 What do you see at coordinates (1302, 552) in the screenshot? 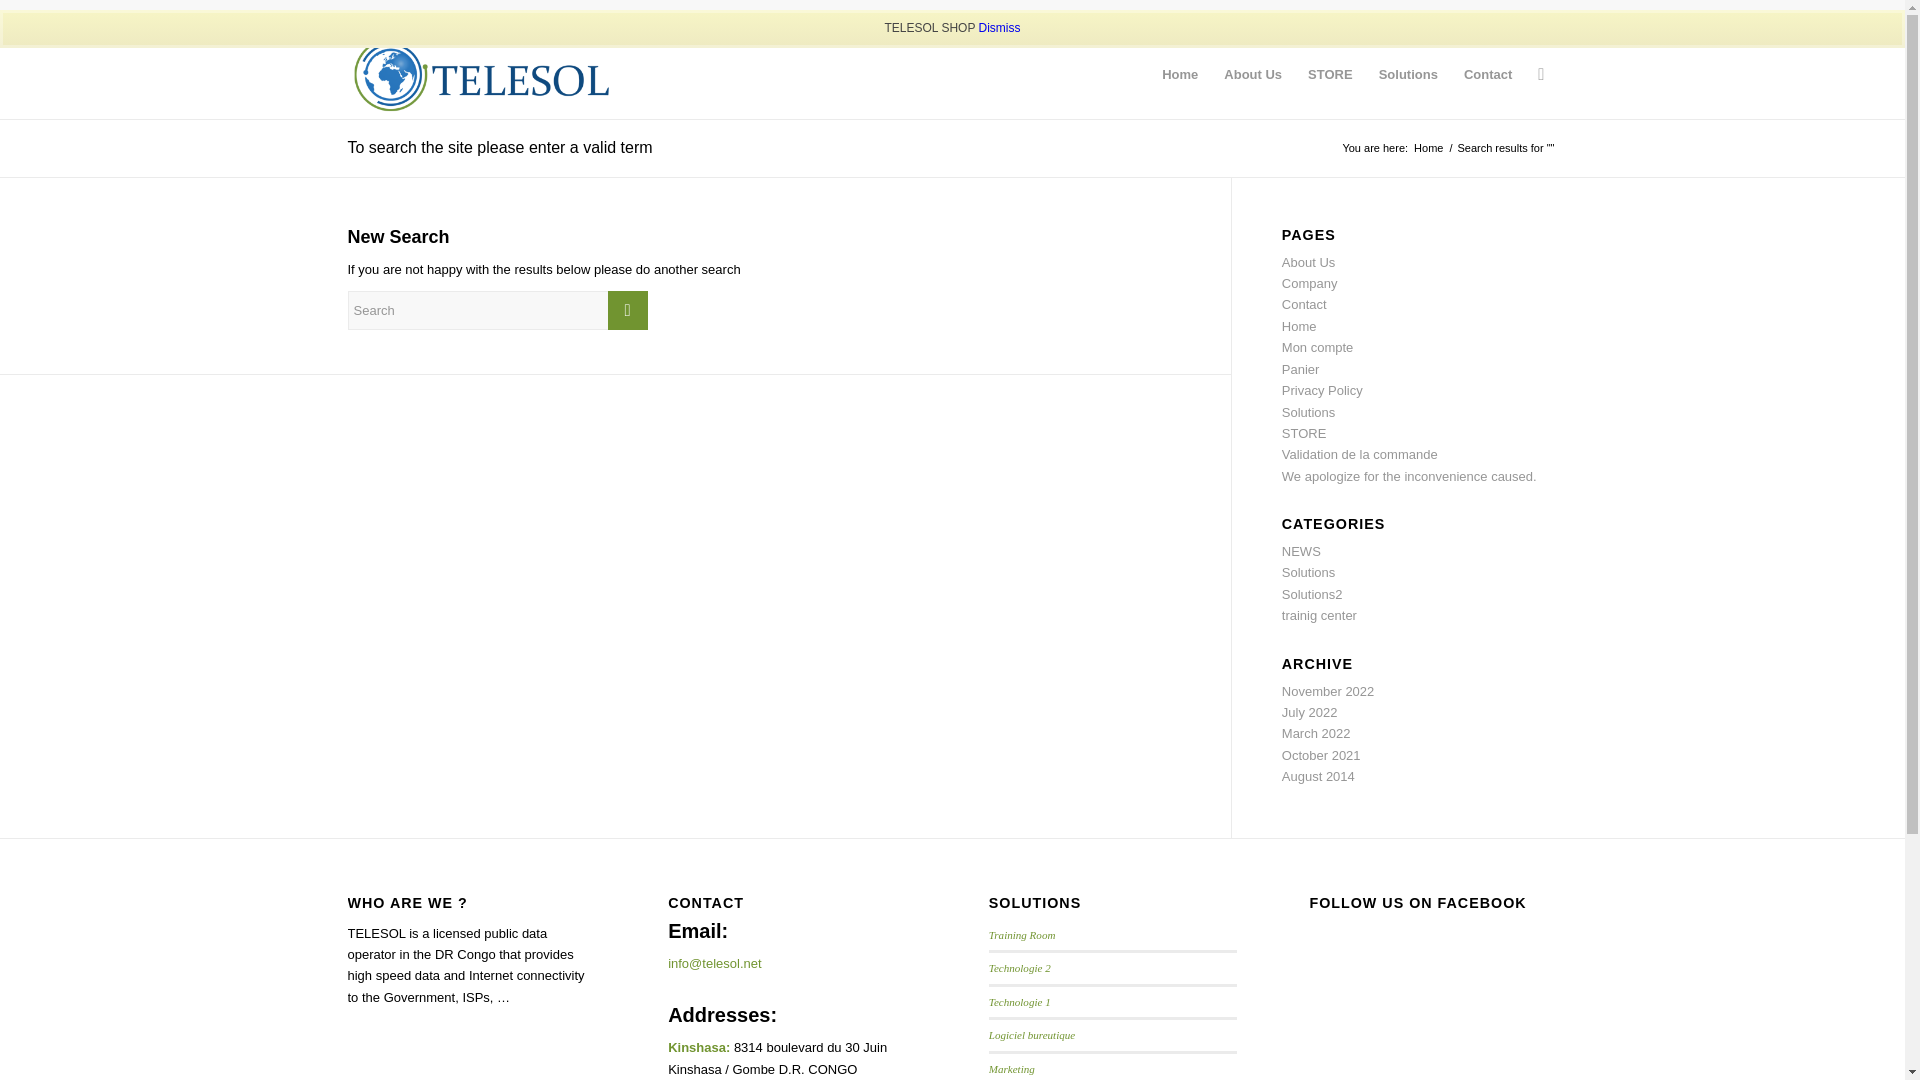
I see `NEWS` at bounding box center [1302, 552].